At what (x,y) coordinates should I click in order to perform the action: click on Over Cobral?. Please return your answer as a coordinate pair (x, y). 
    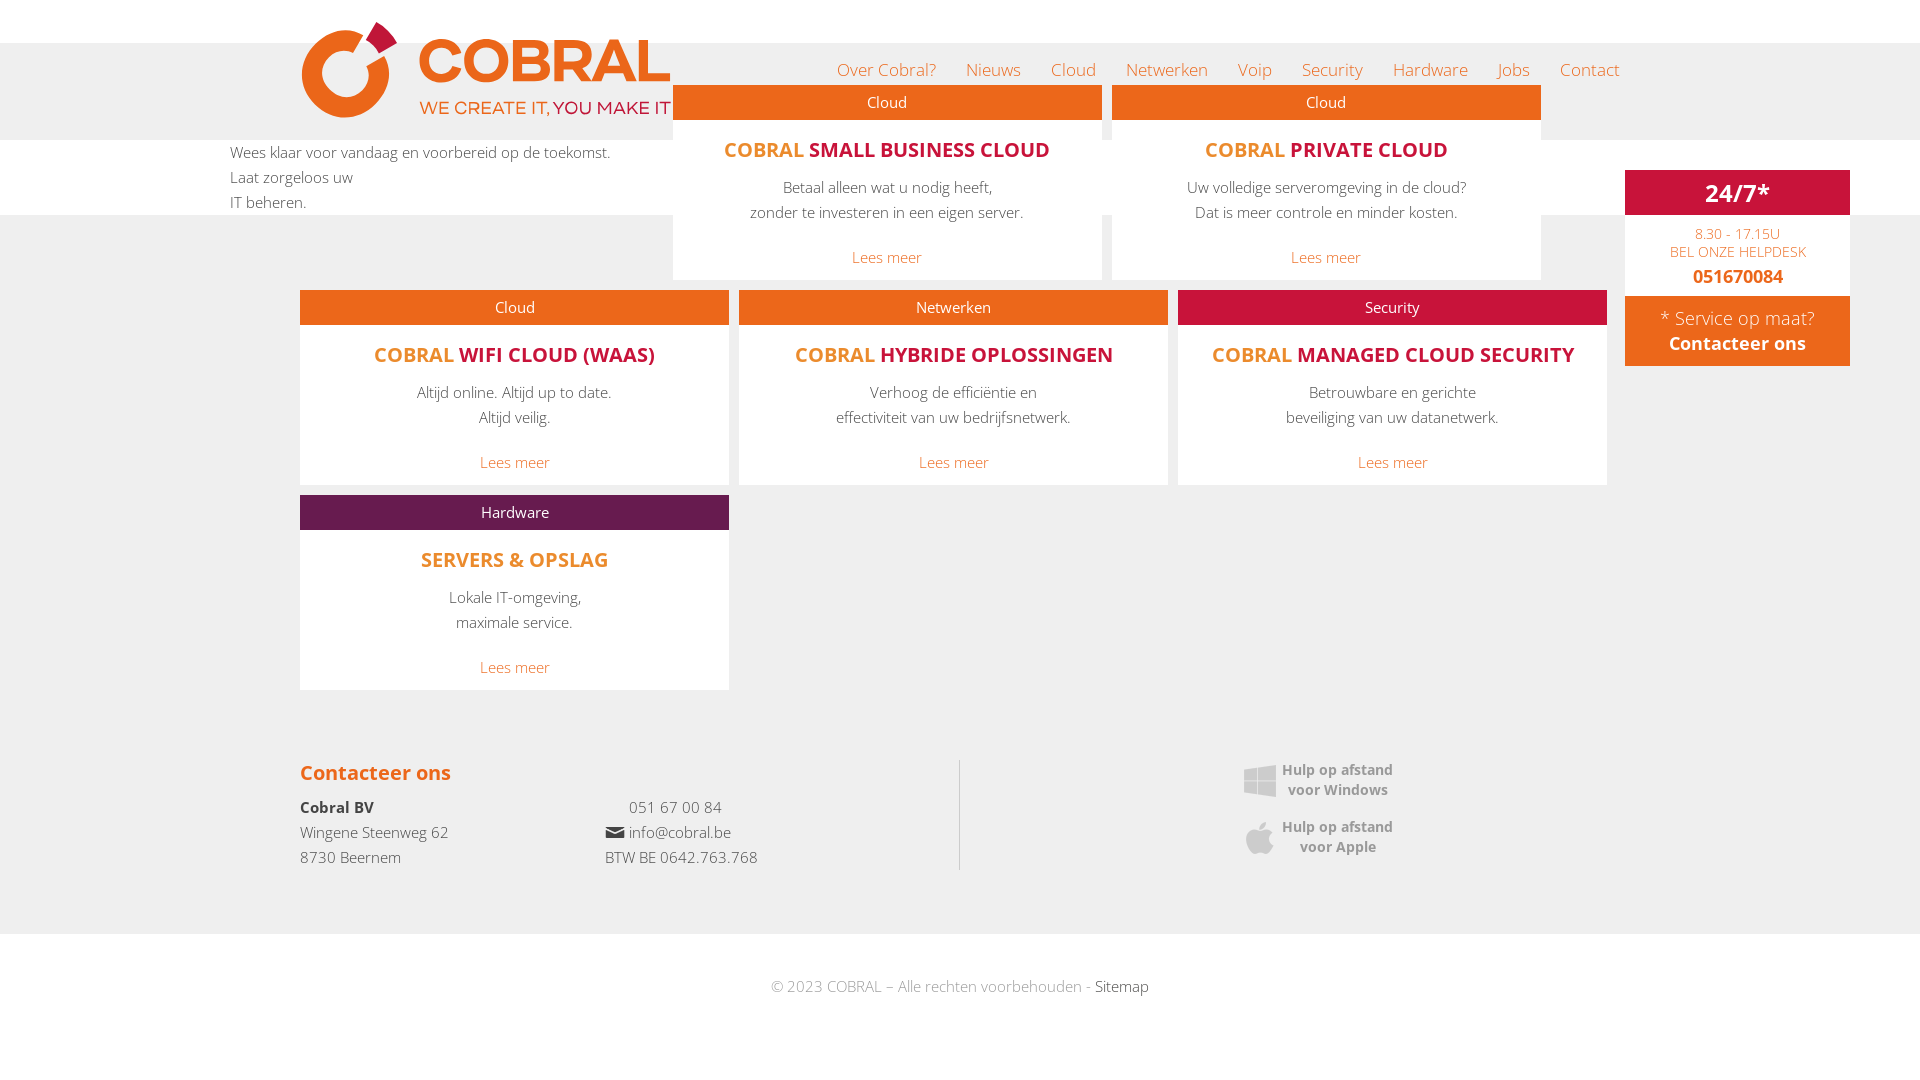
    Looking at the image, I should click on (886, 70).